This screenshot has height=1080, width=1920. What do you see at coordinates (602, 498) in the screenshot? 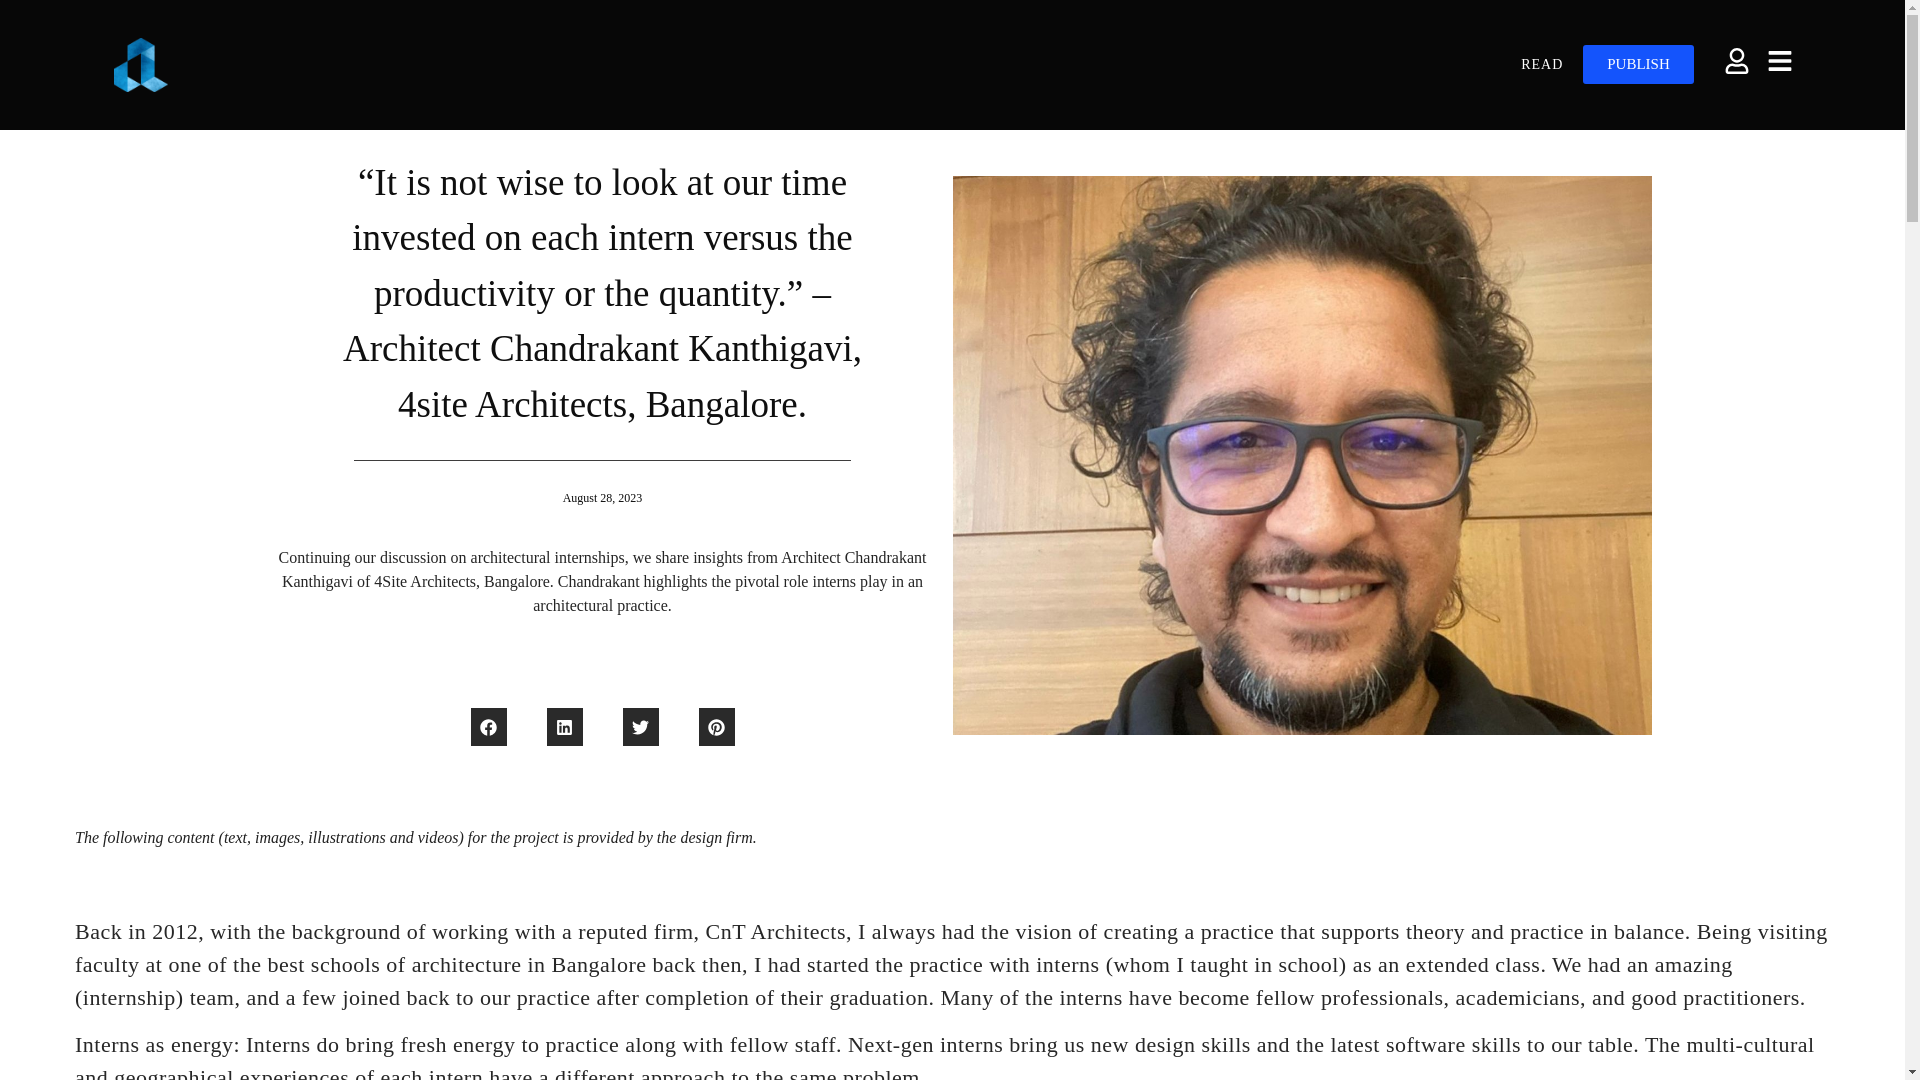
I see `August 28, 2023` at bounding box center [602, 498].